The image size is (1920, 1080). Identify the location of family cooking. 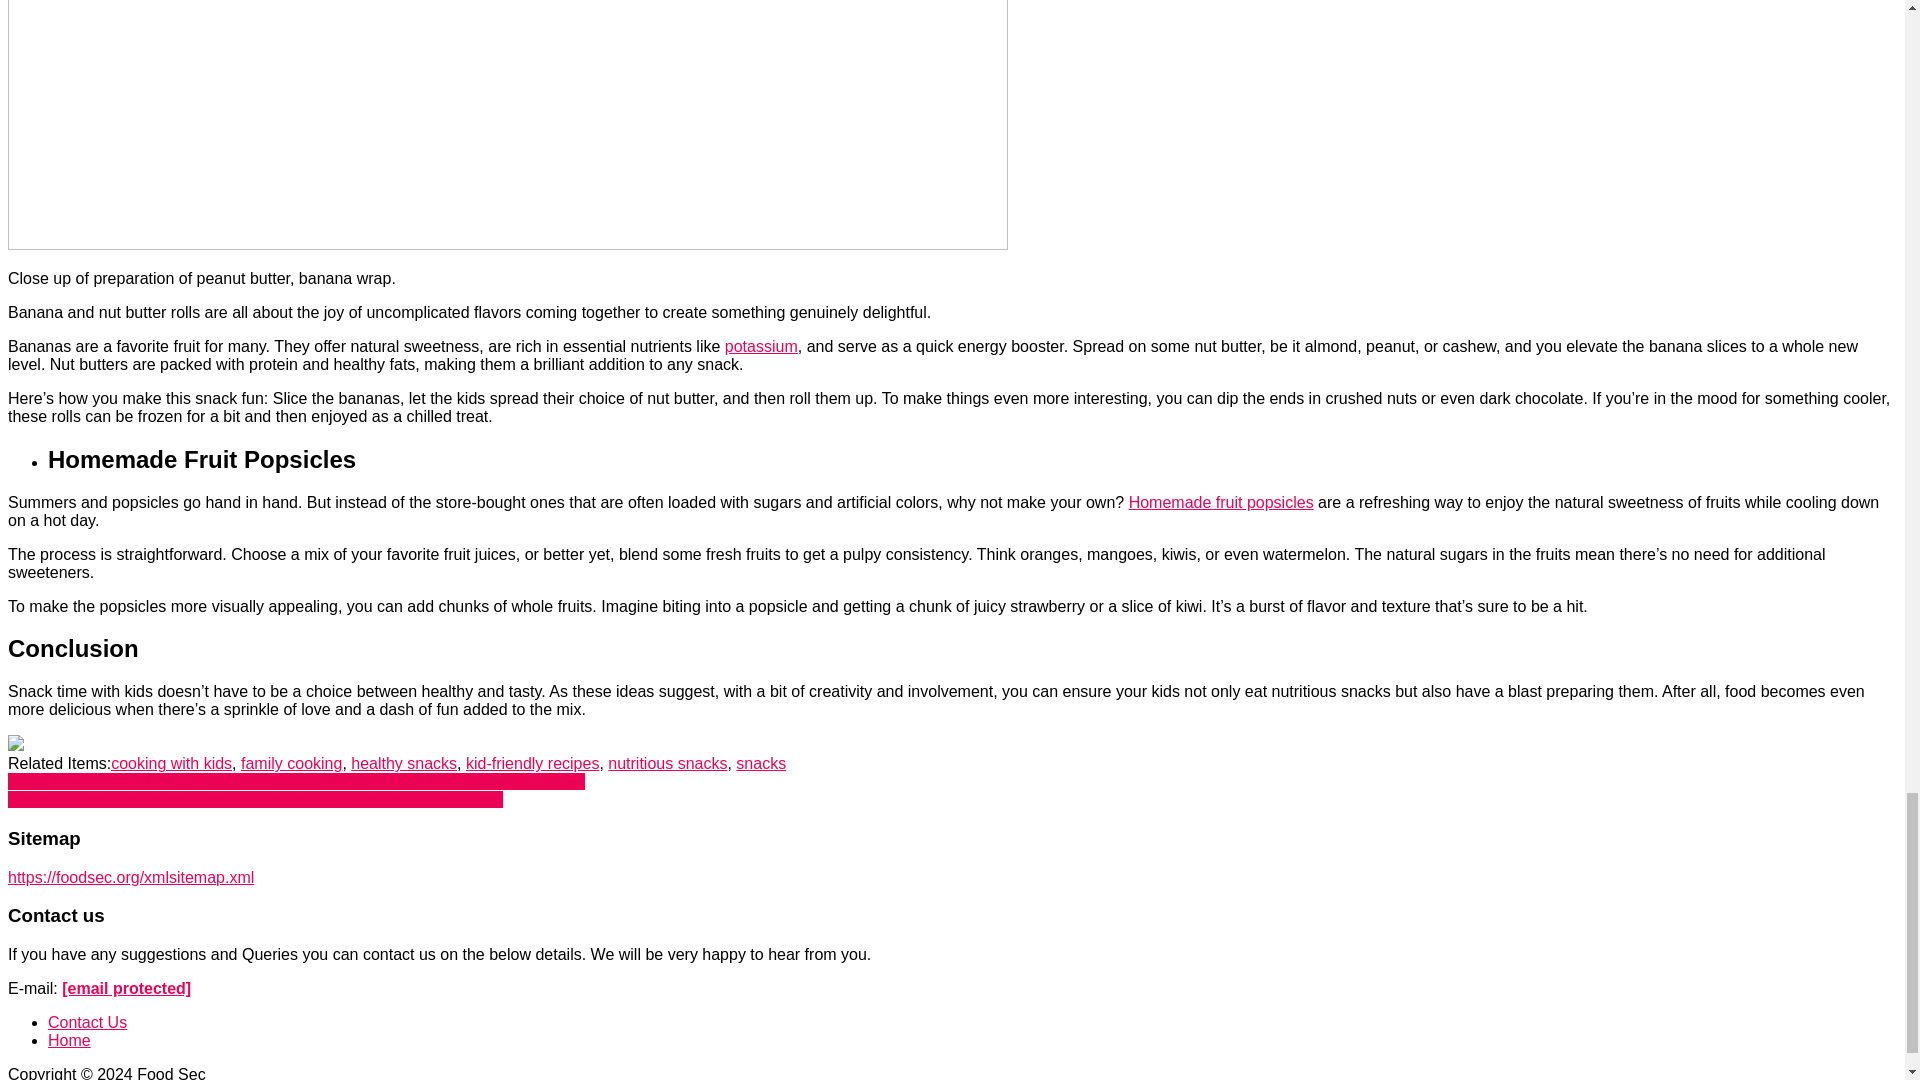
(291, 763).